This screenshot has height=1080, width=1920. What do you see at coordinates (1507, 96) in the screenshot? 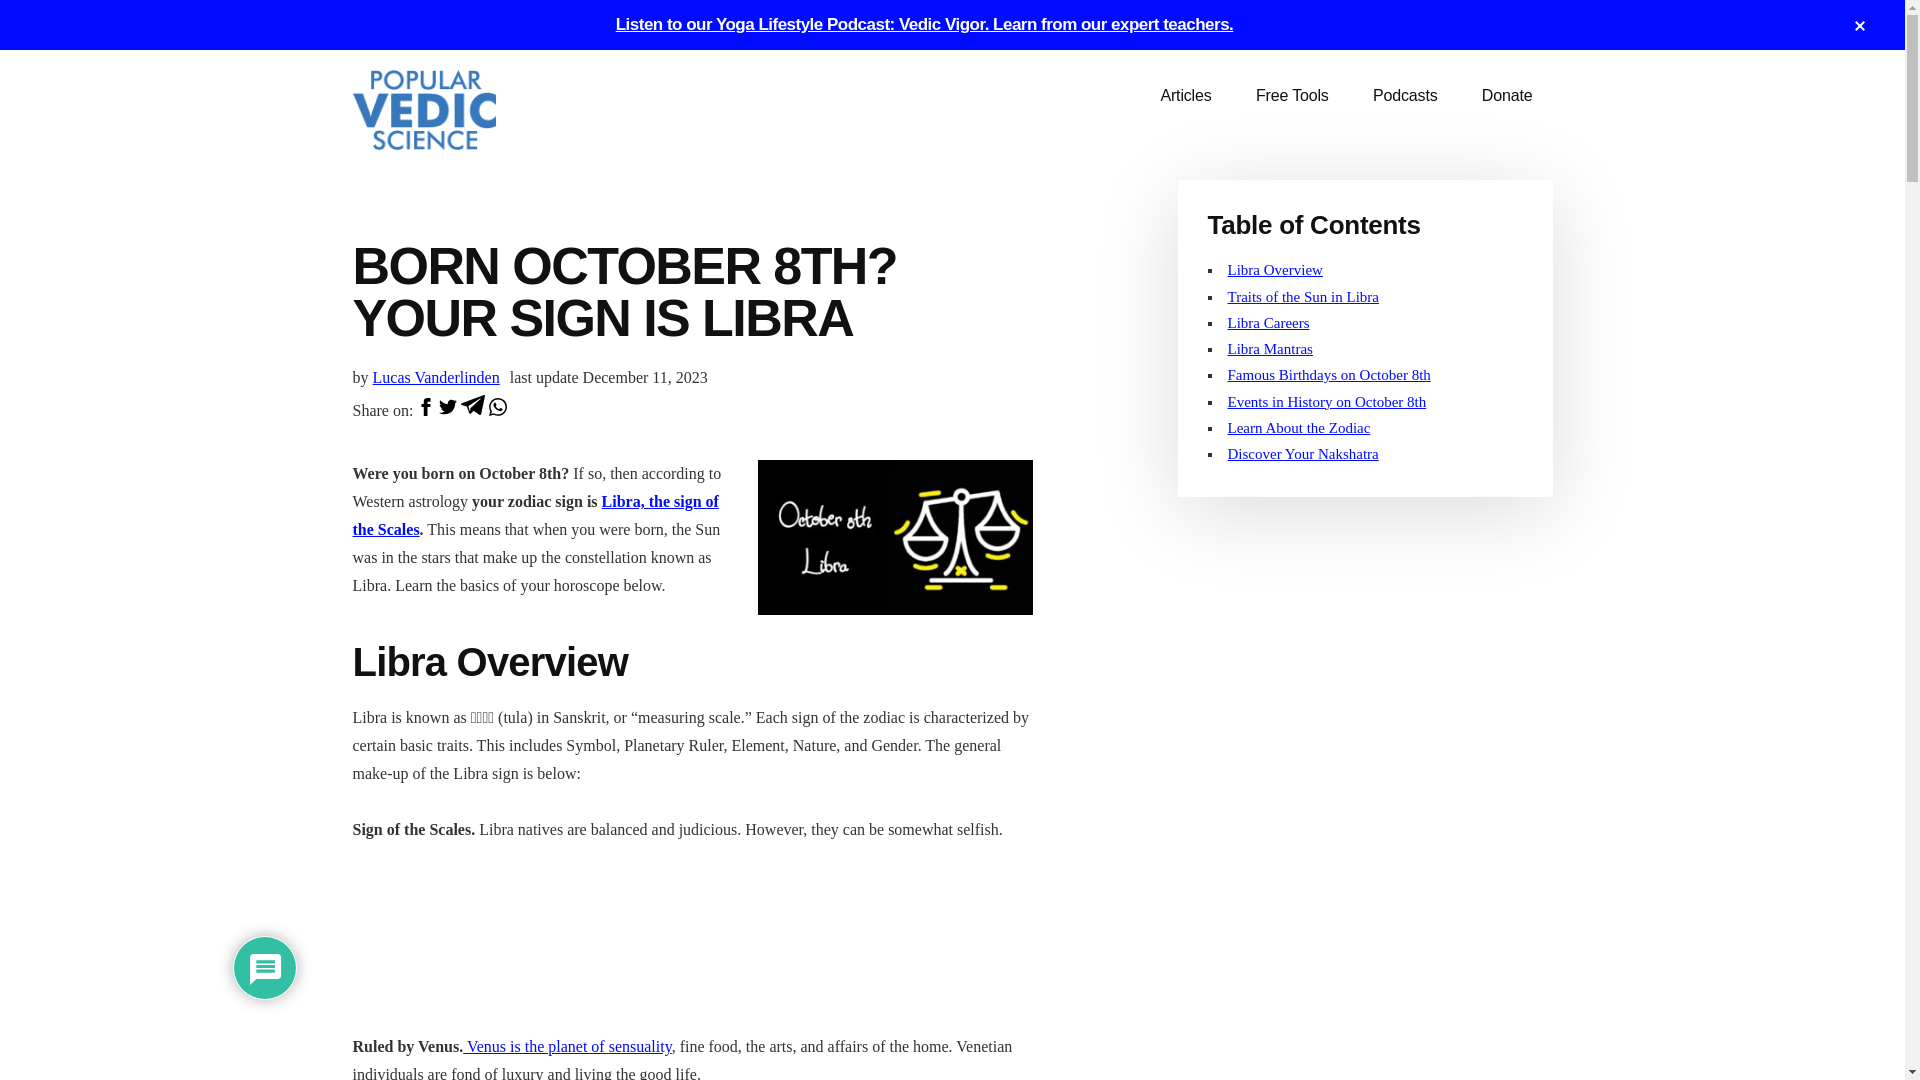
I see `Donate` at bounding box center [1507, 96].